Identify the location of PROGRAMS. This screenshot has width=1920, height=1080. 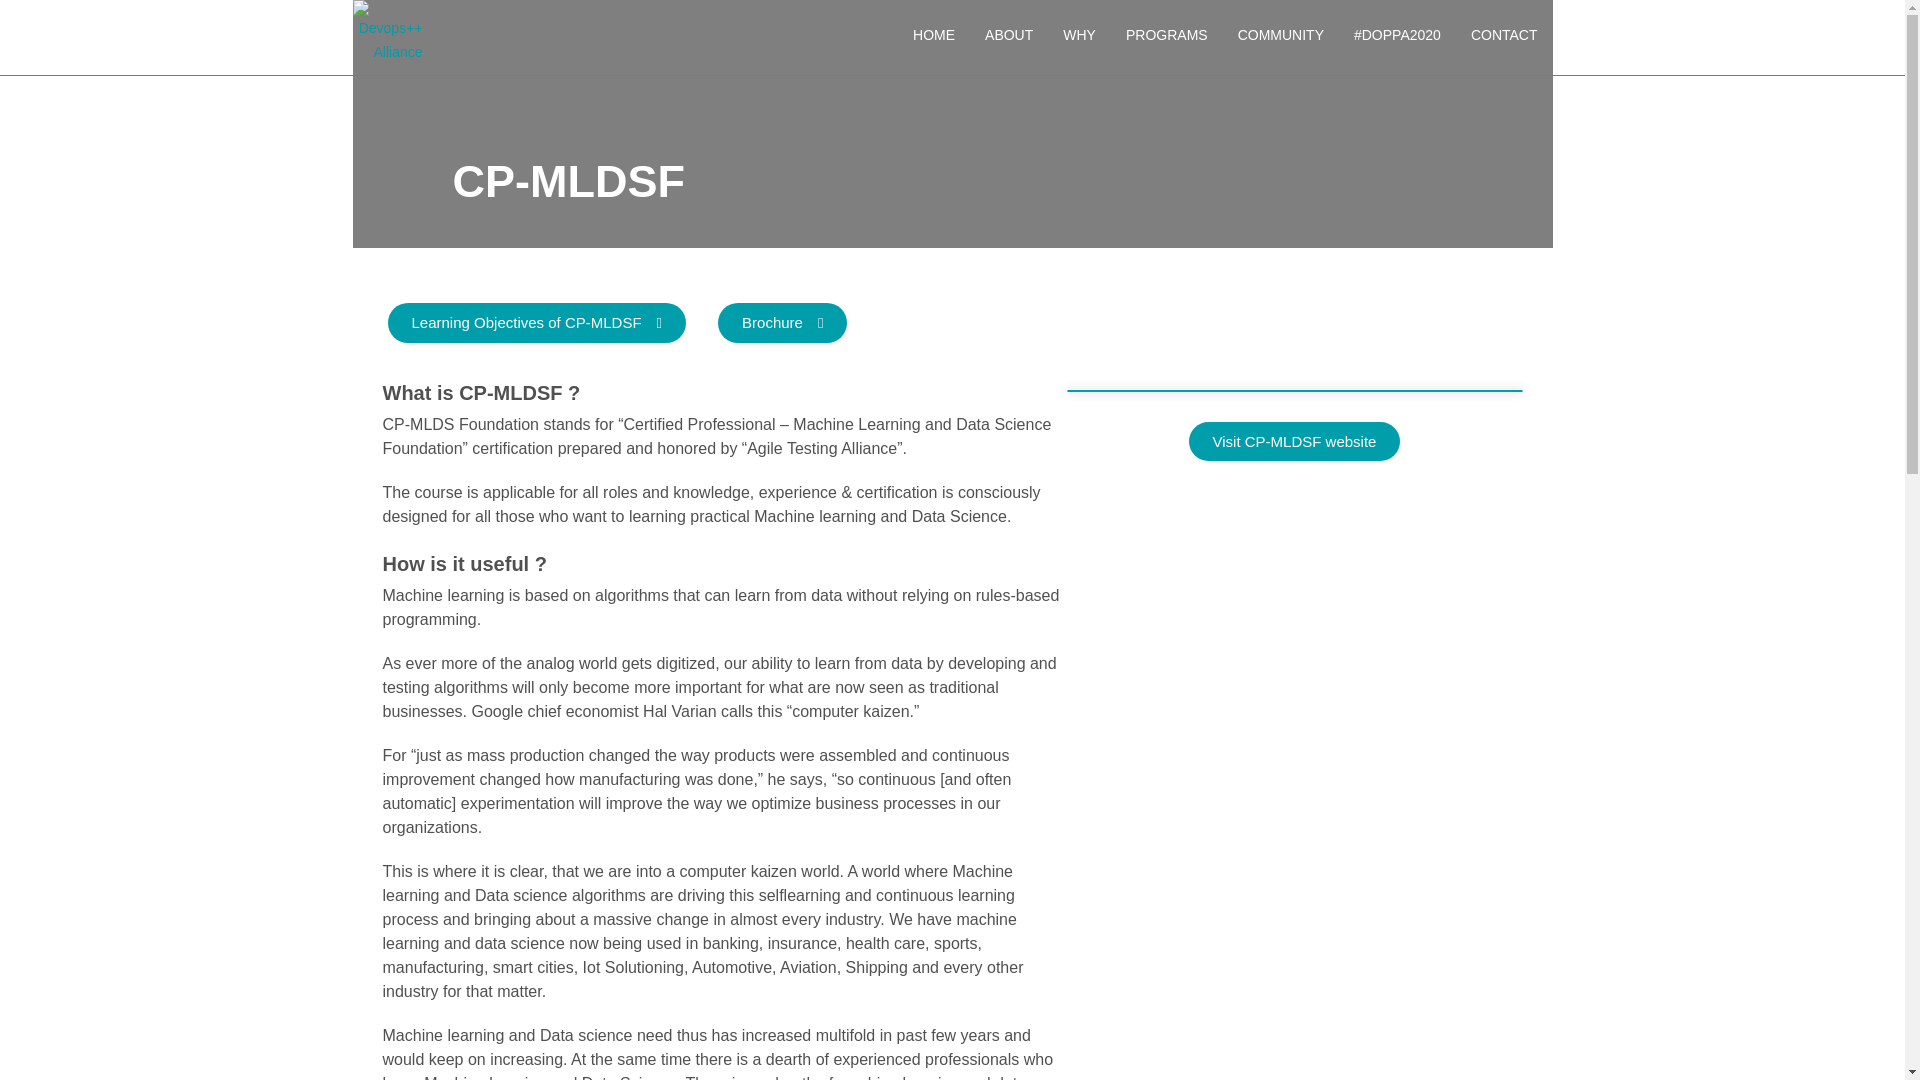
(1167, 35).